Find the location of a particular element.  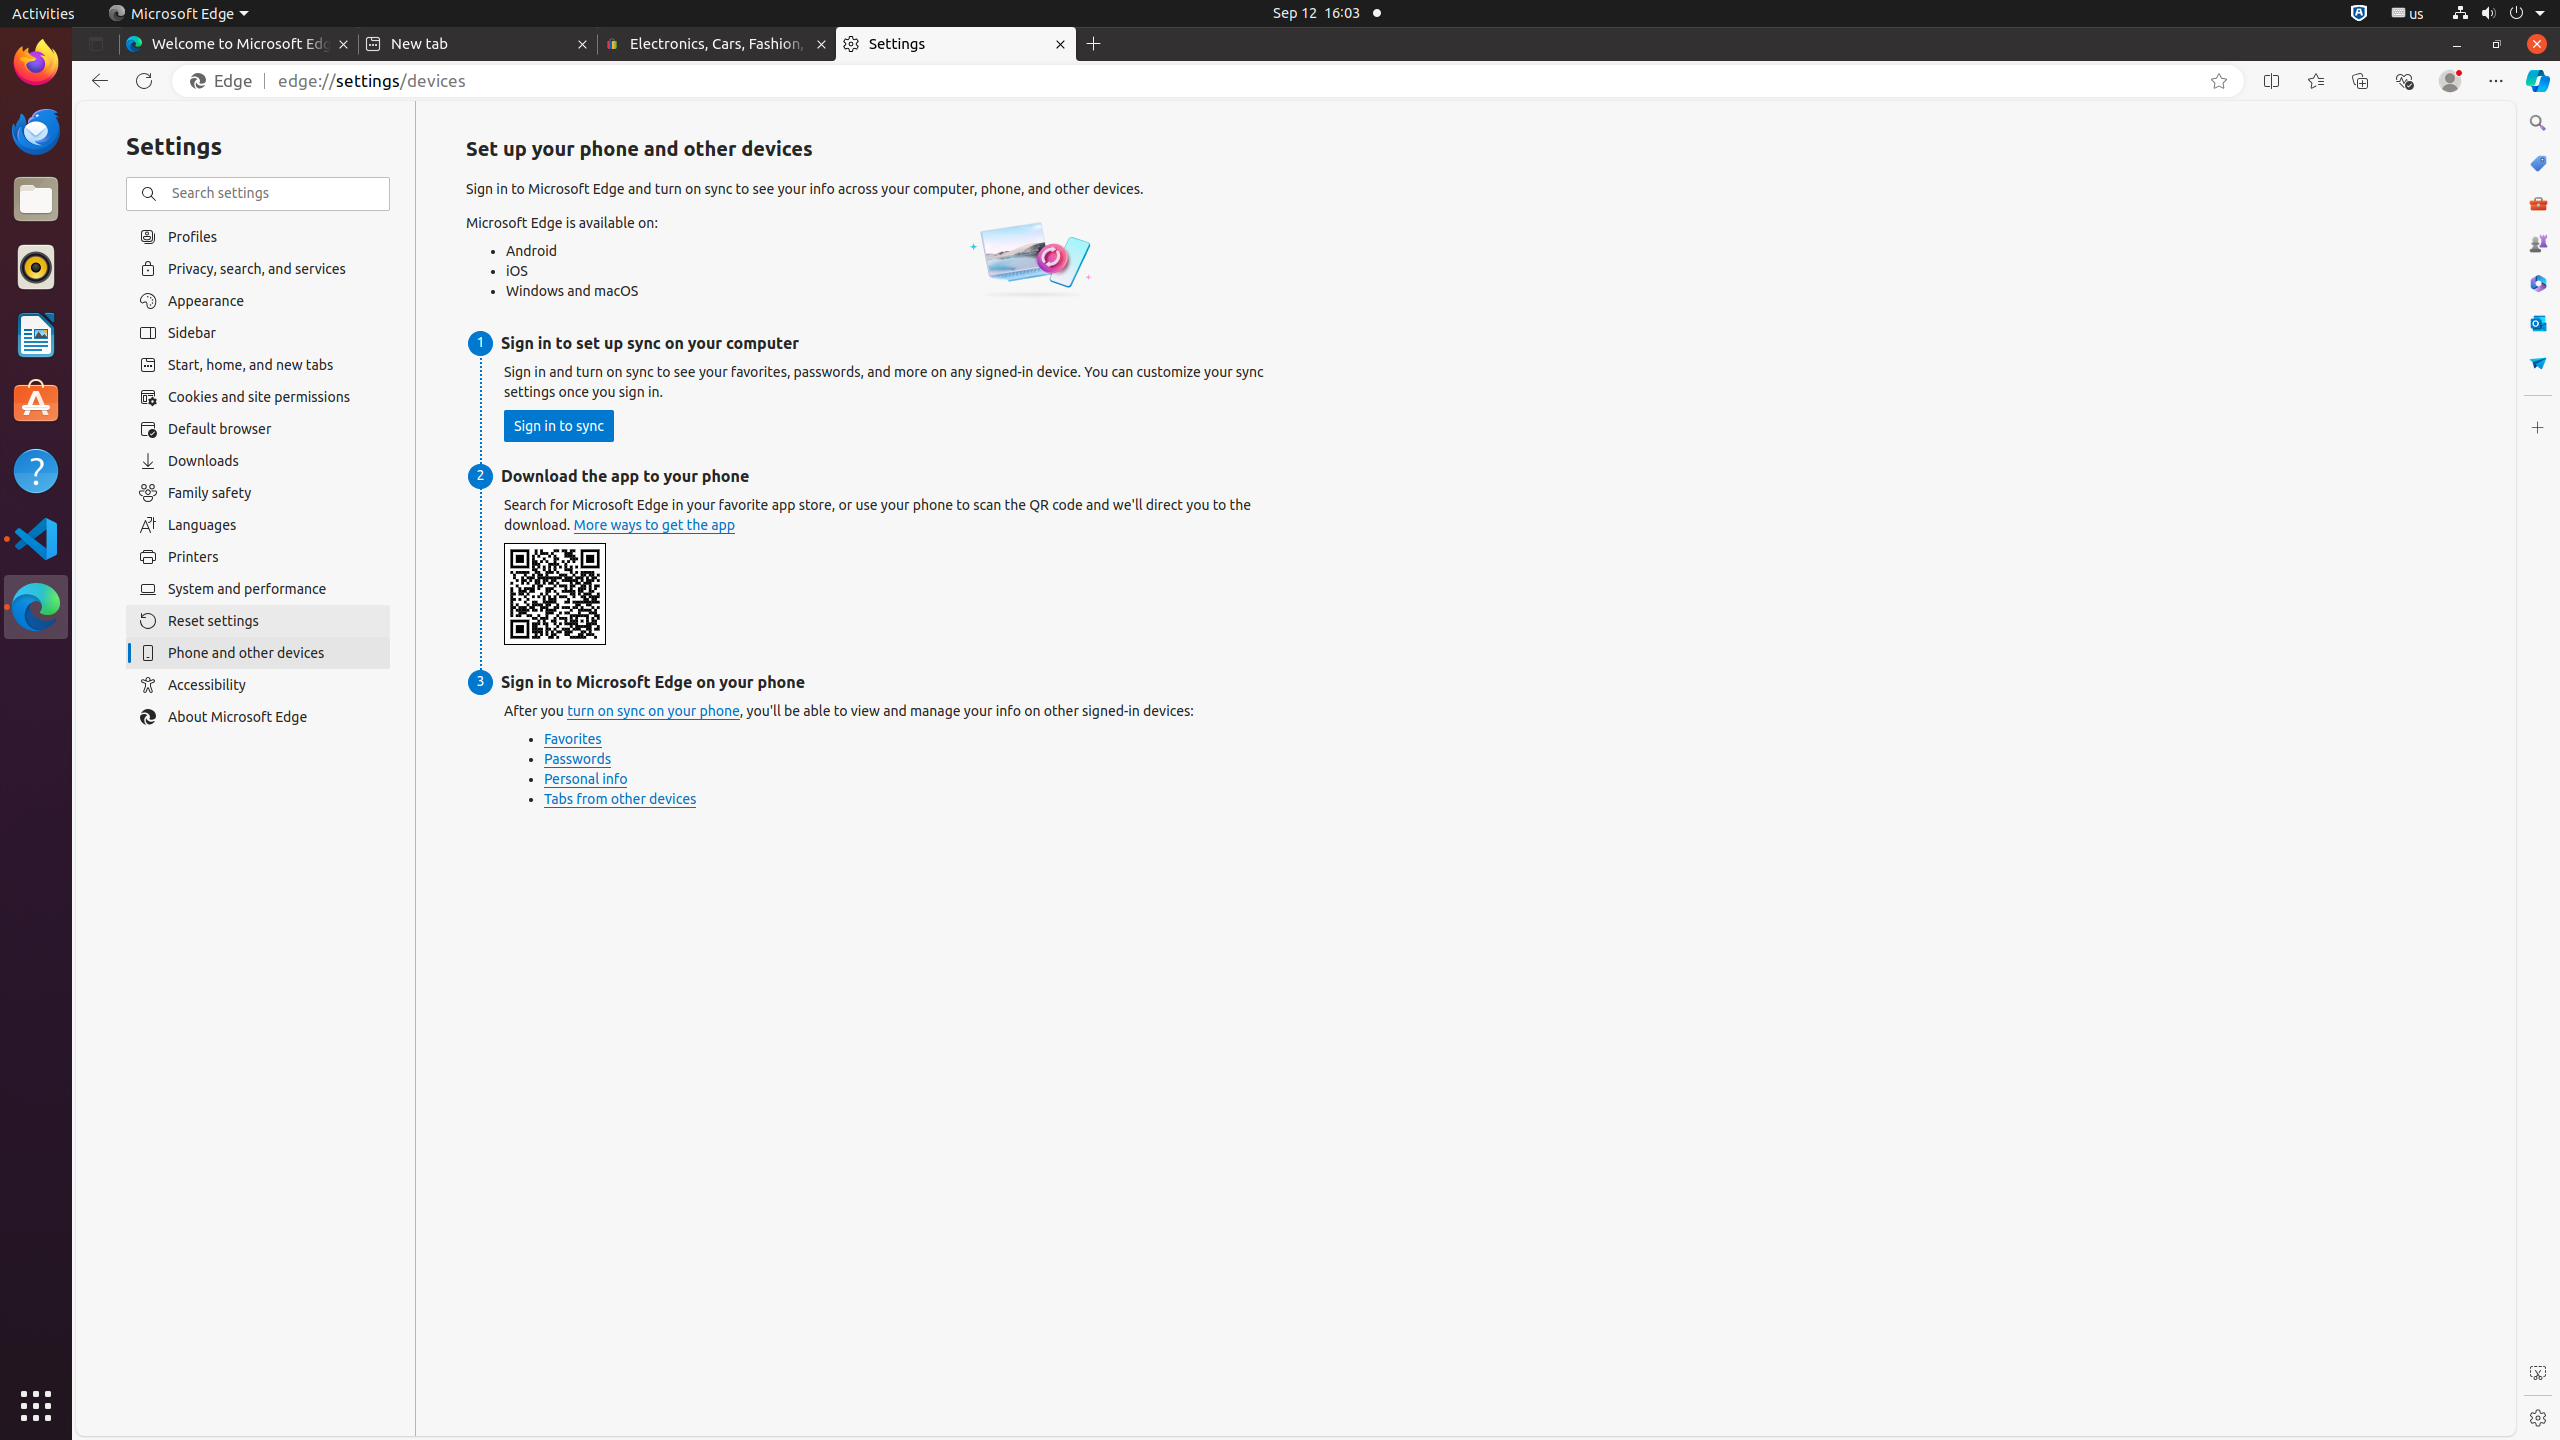

Tab actions menu is located at coordinates (96, 44).